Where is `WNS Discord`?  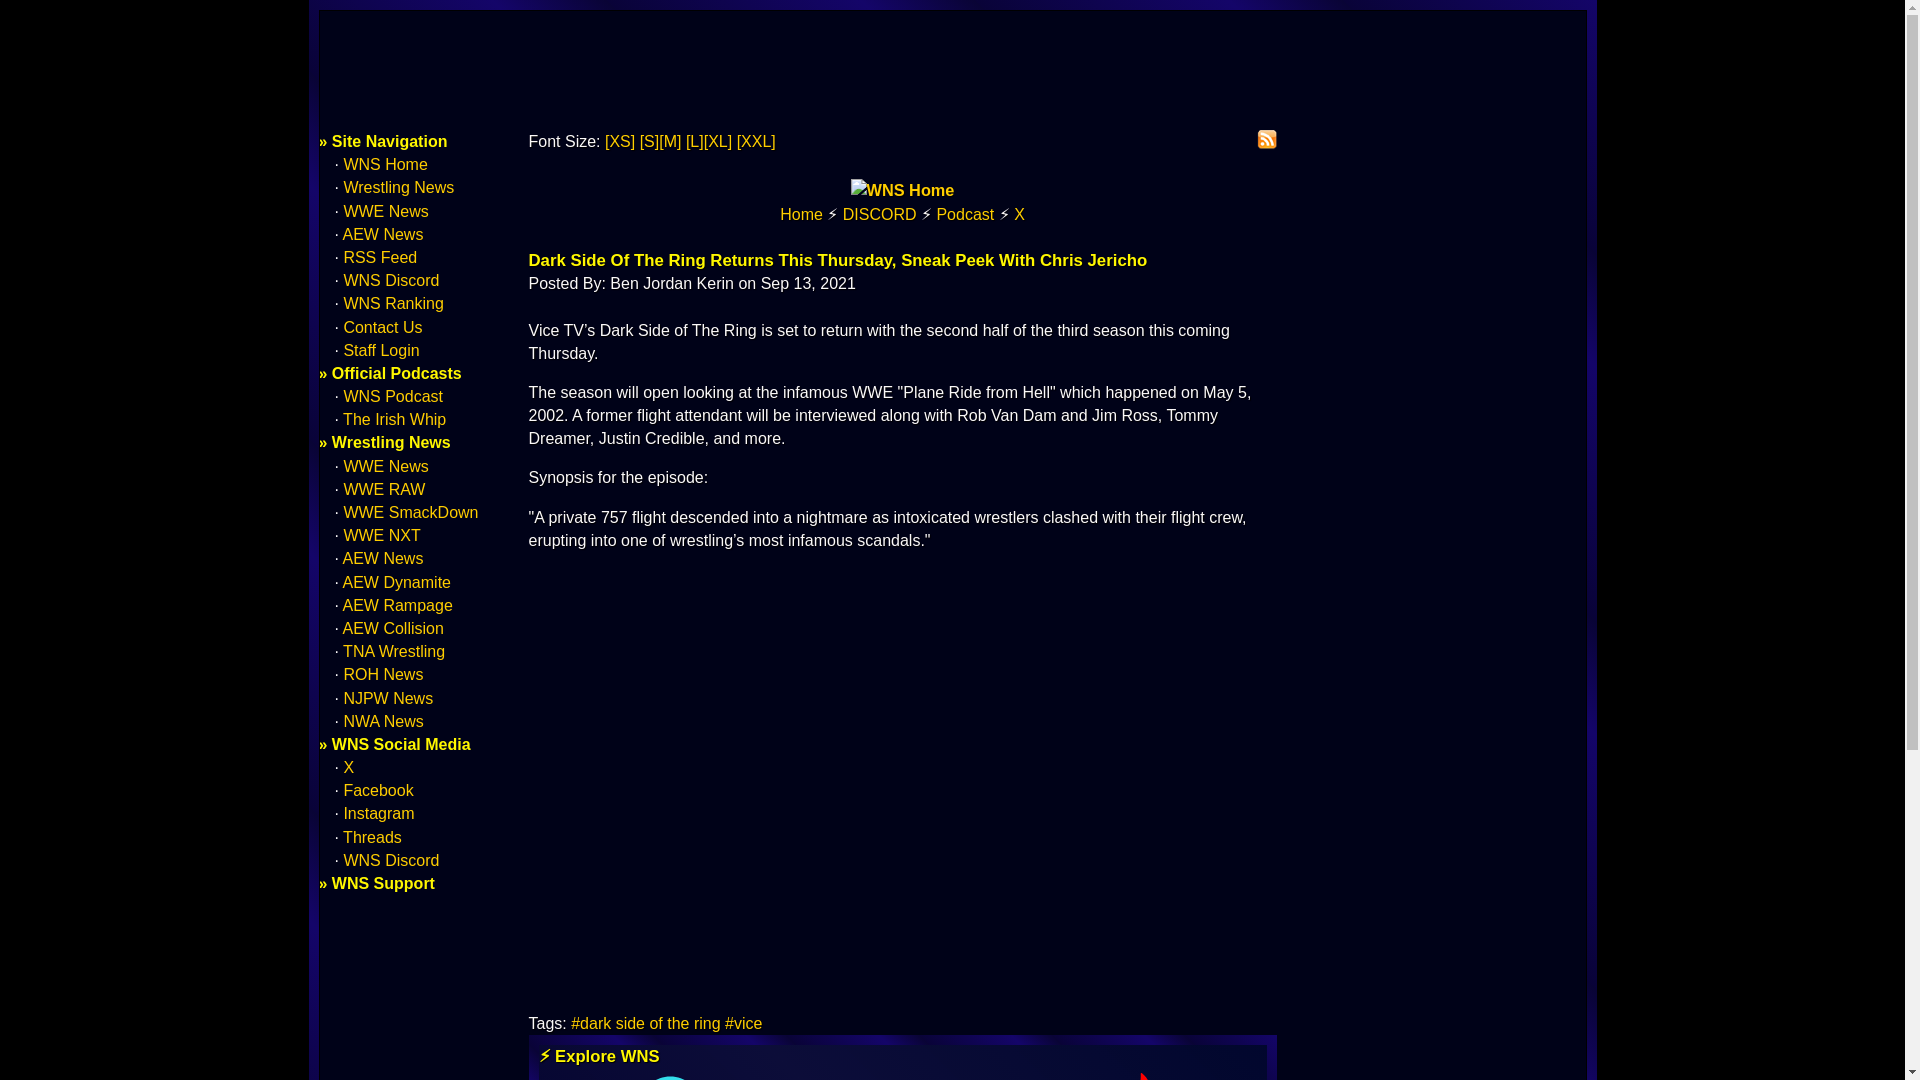 WNS Discord is located at coordinates (391, 280).